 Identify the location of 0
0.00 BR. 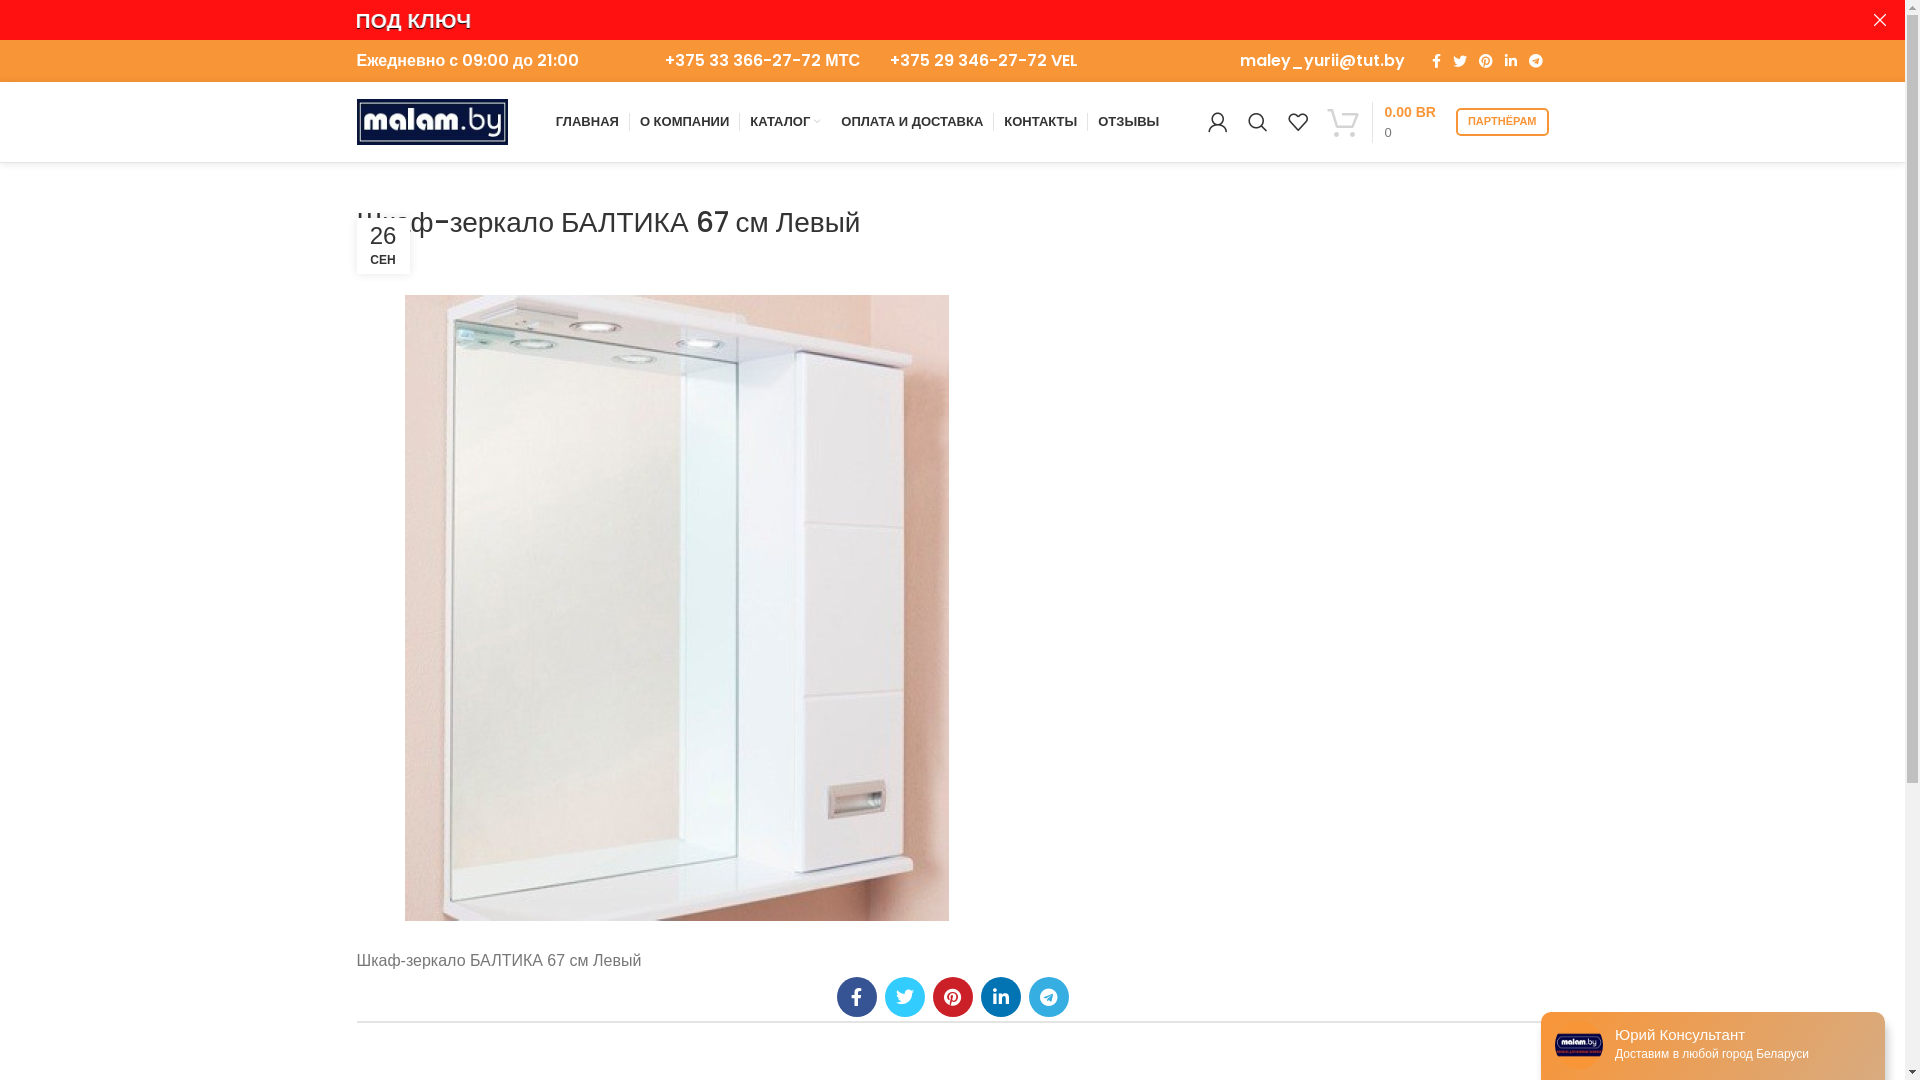
(1382, 122).